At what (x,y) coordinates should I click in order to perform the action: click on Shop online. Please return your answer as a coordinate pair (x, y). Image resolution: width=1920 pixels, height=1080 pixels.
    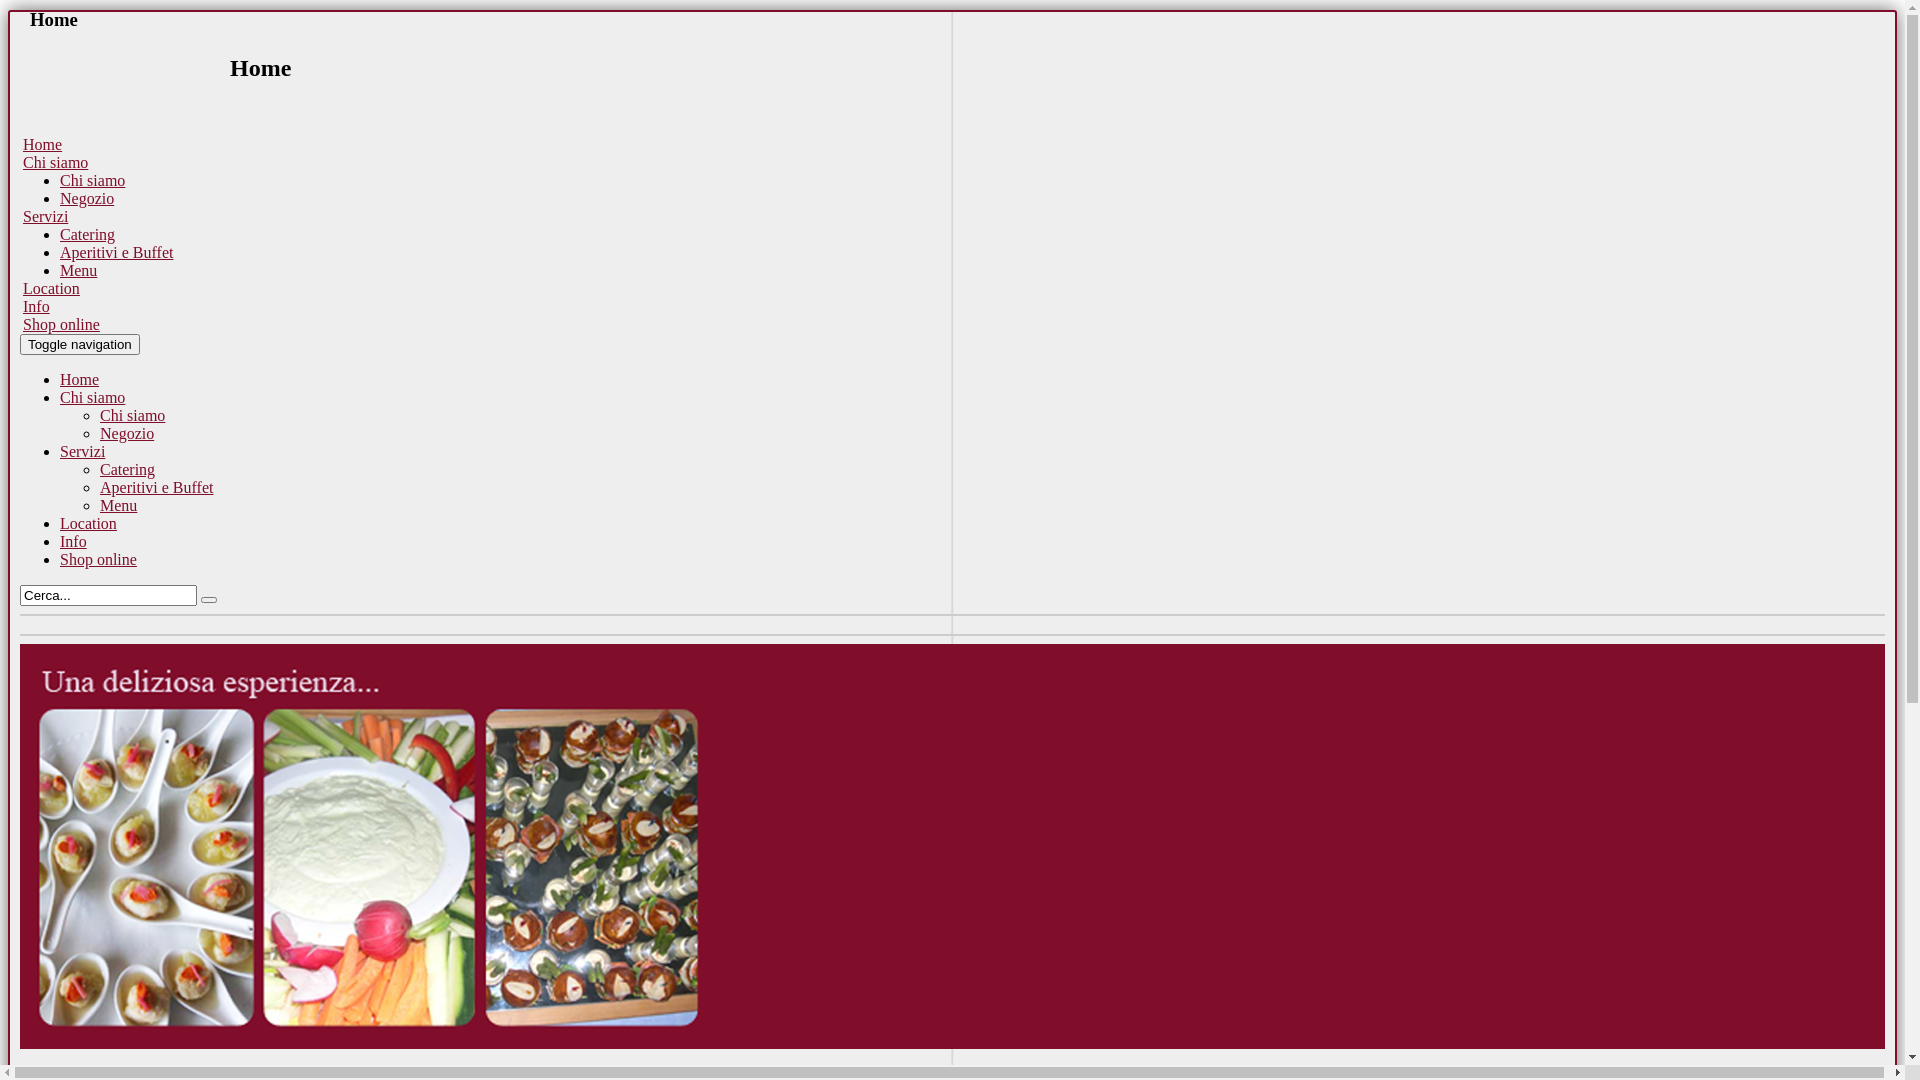
    Looking at the image, I should click on (62, 324).